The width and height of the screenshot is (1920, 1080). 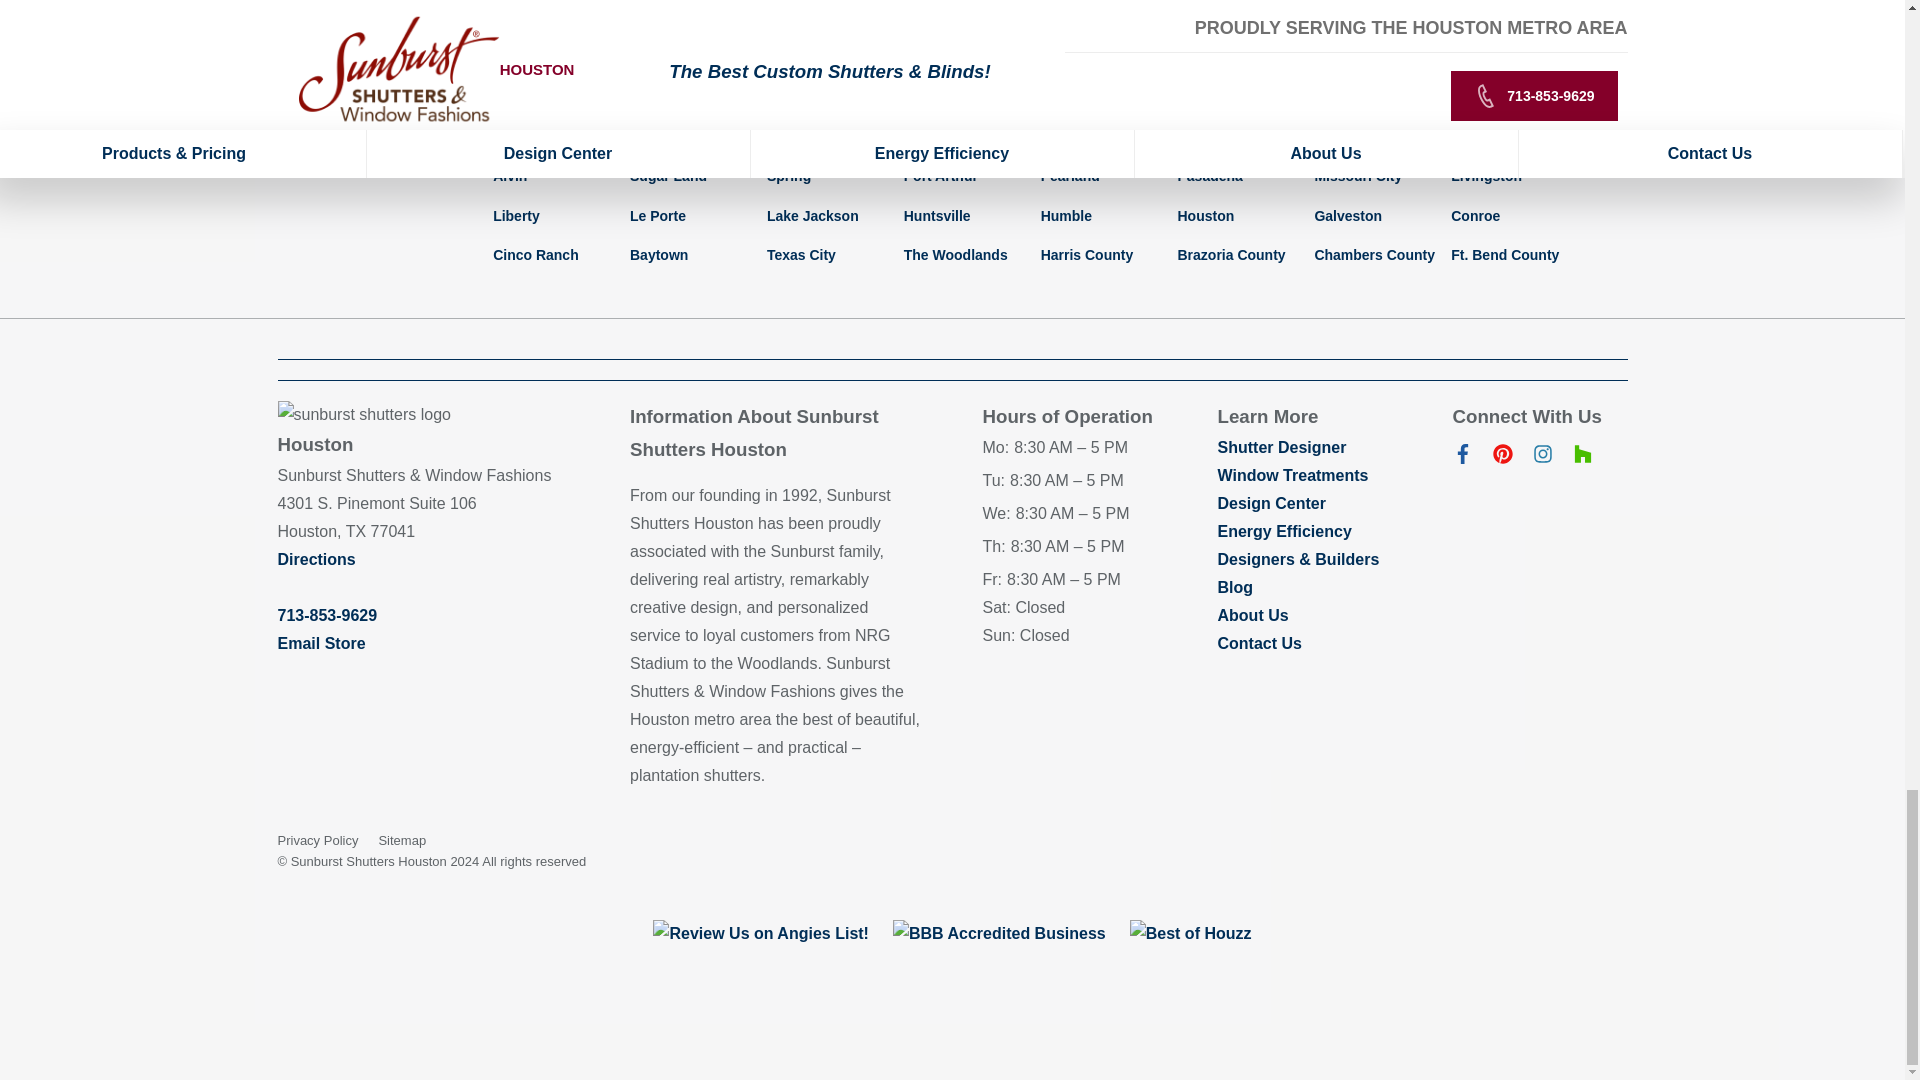 I want to click on Follow us on Pinterest, so click(x=1502, y=458).